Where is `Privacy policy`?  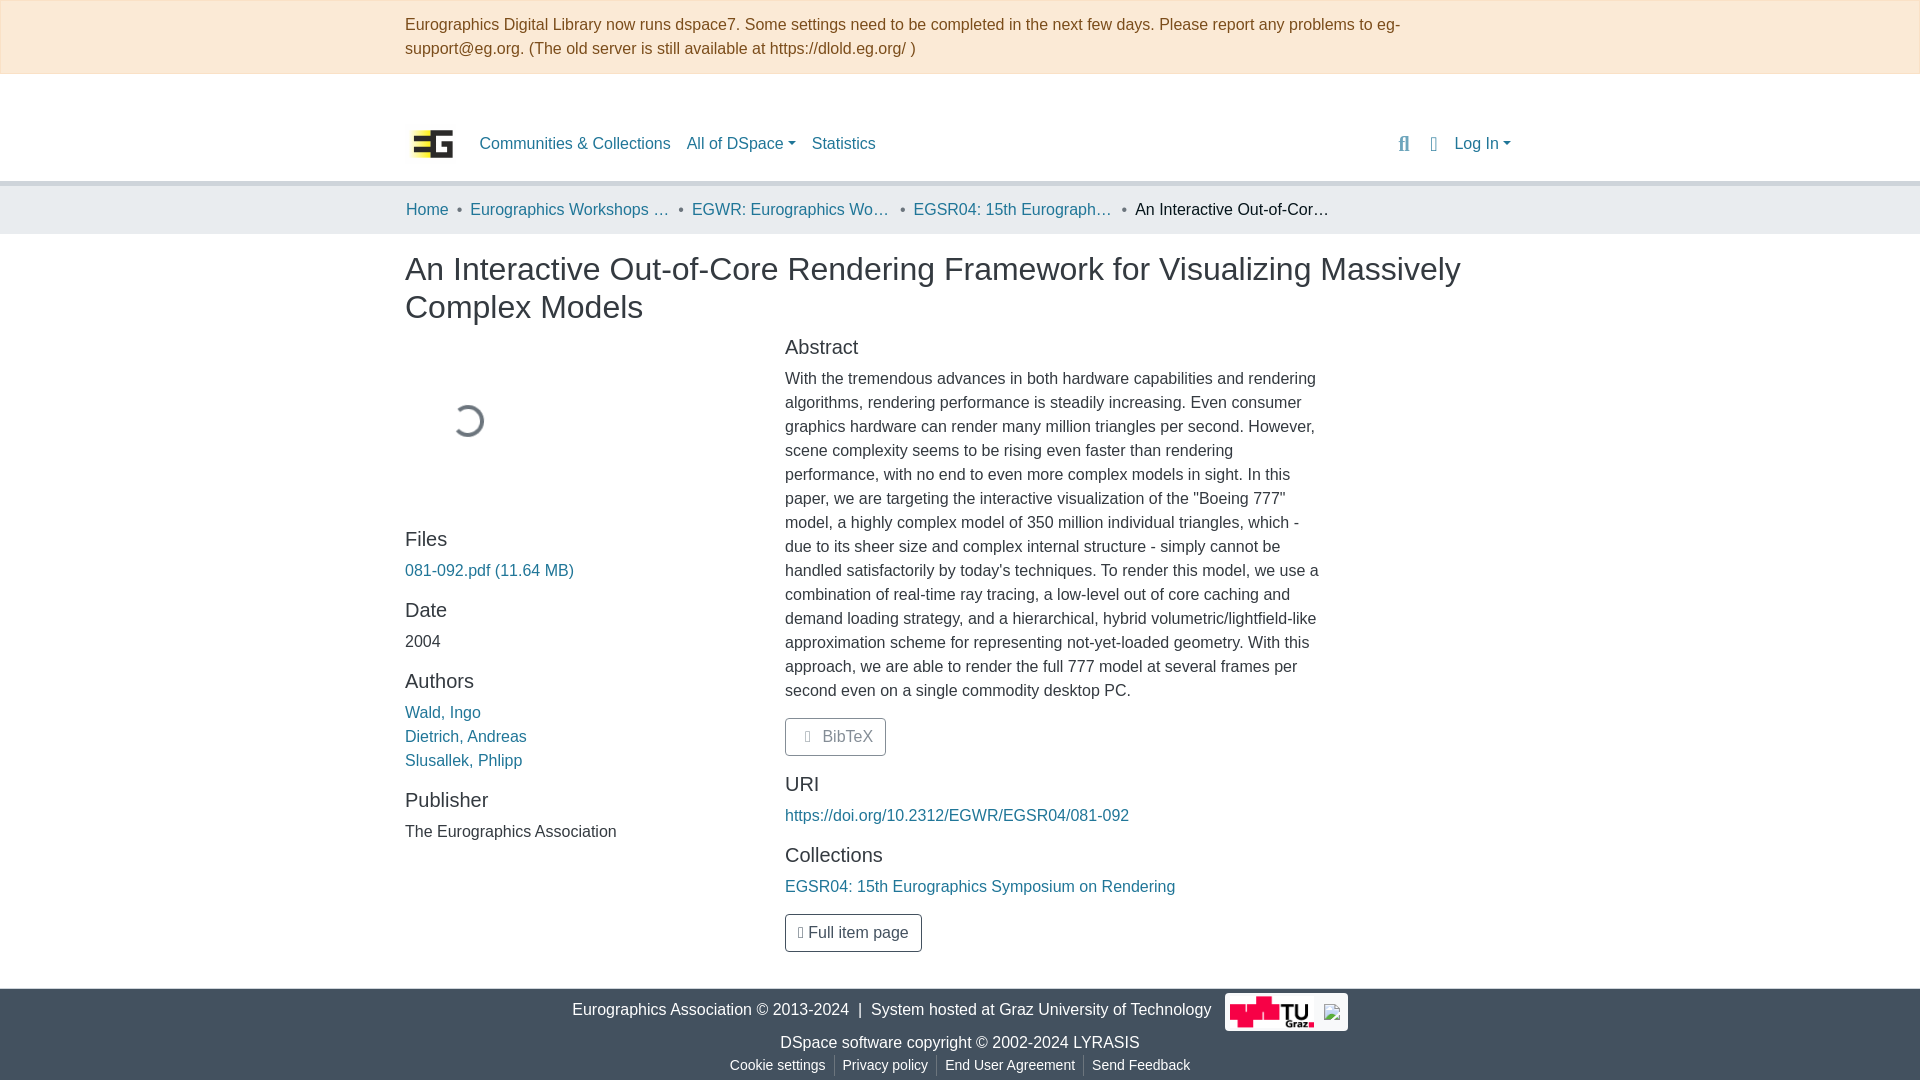
Privacy policy is located at coordinates (886, 1065).